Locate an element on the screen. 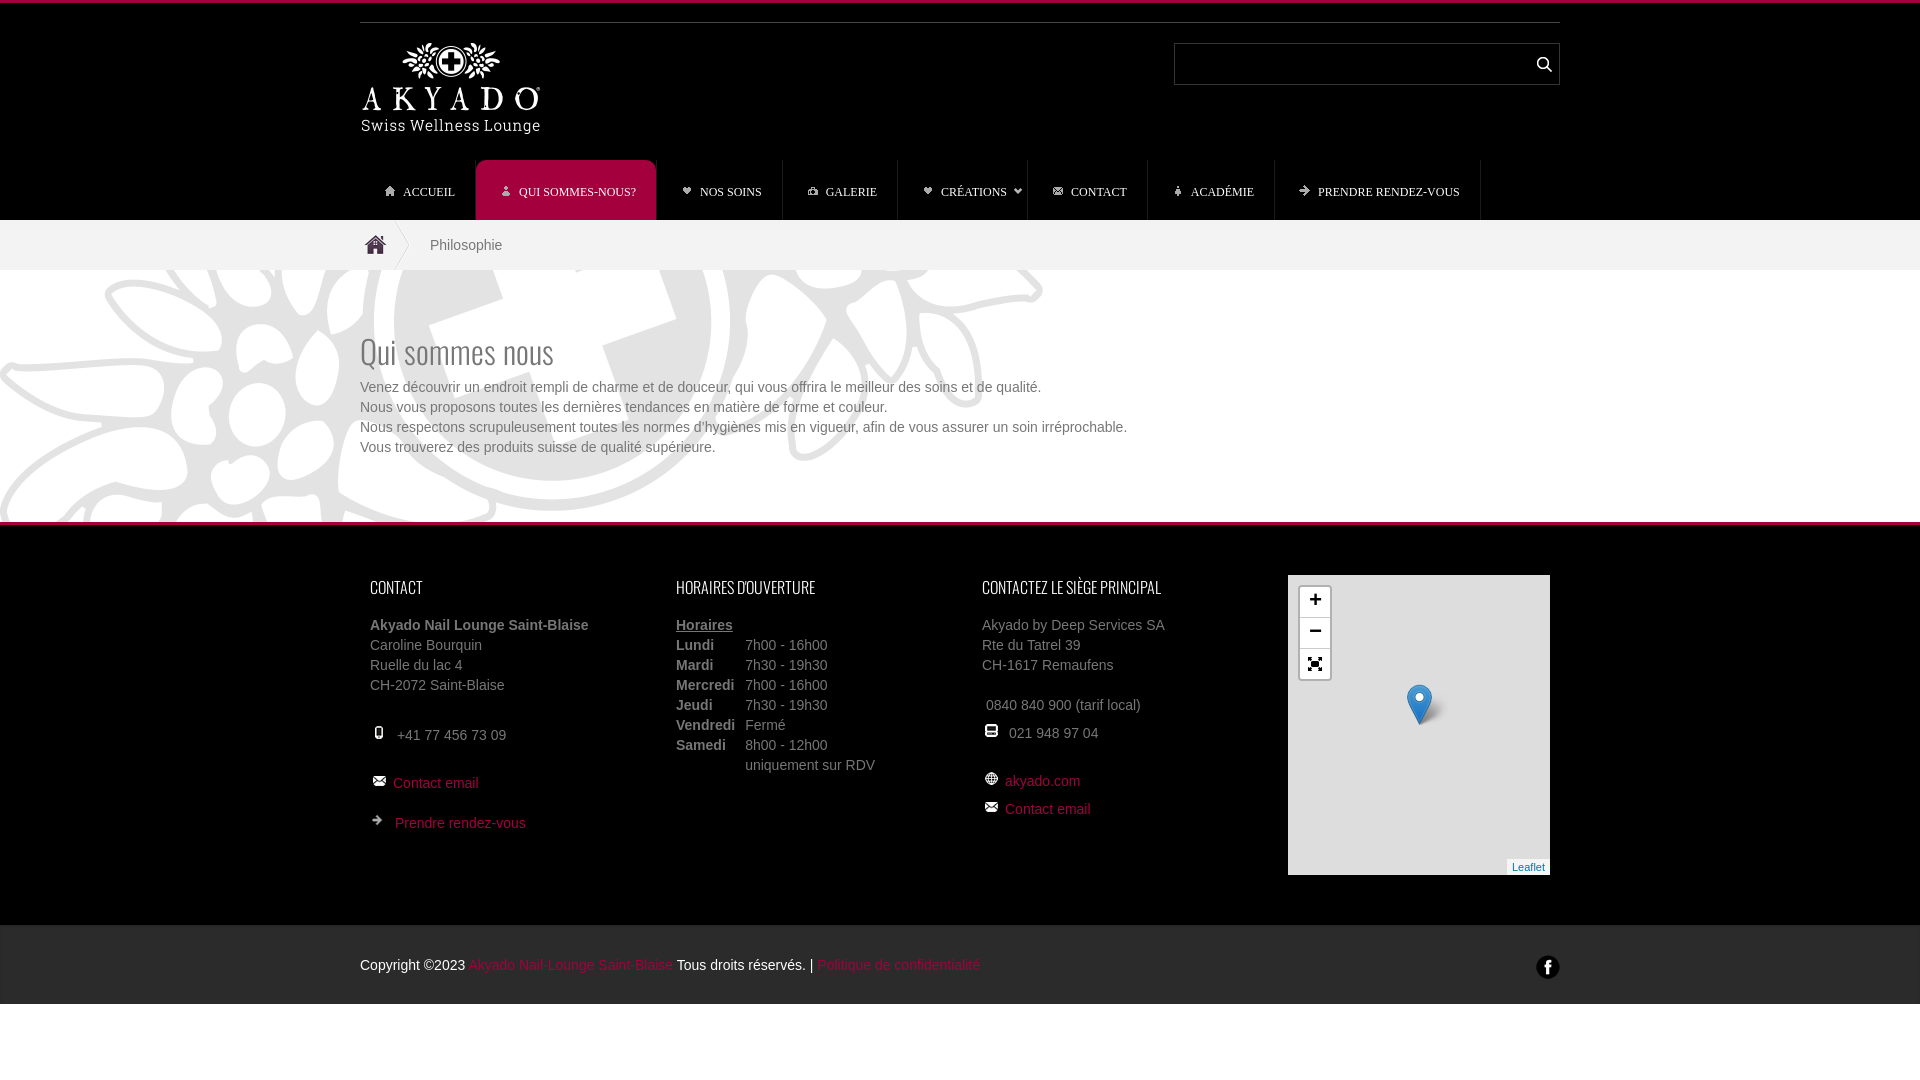 This screenshot has width=1920, height=1080. Contact email is located at coordinates (1048, 809).